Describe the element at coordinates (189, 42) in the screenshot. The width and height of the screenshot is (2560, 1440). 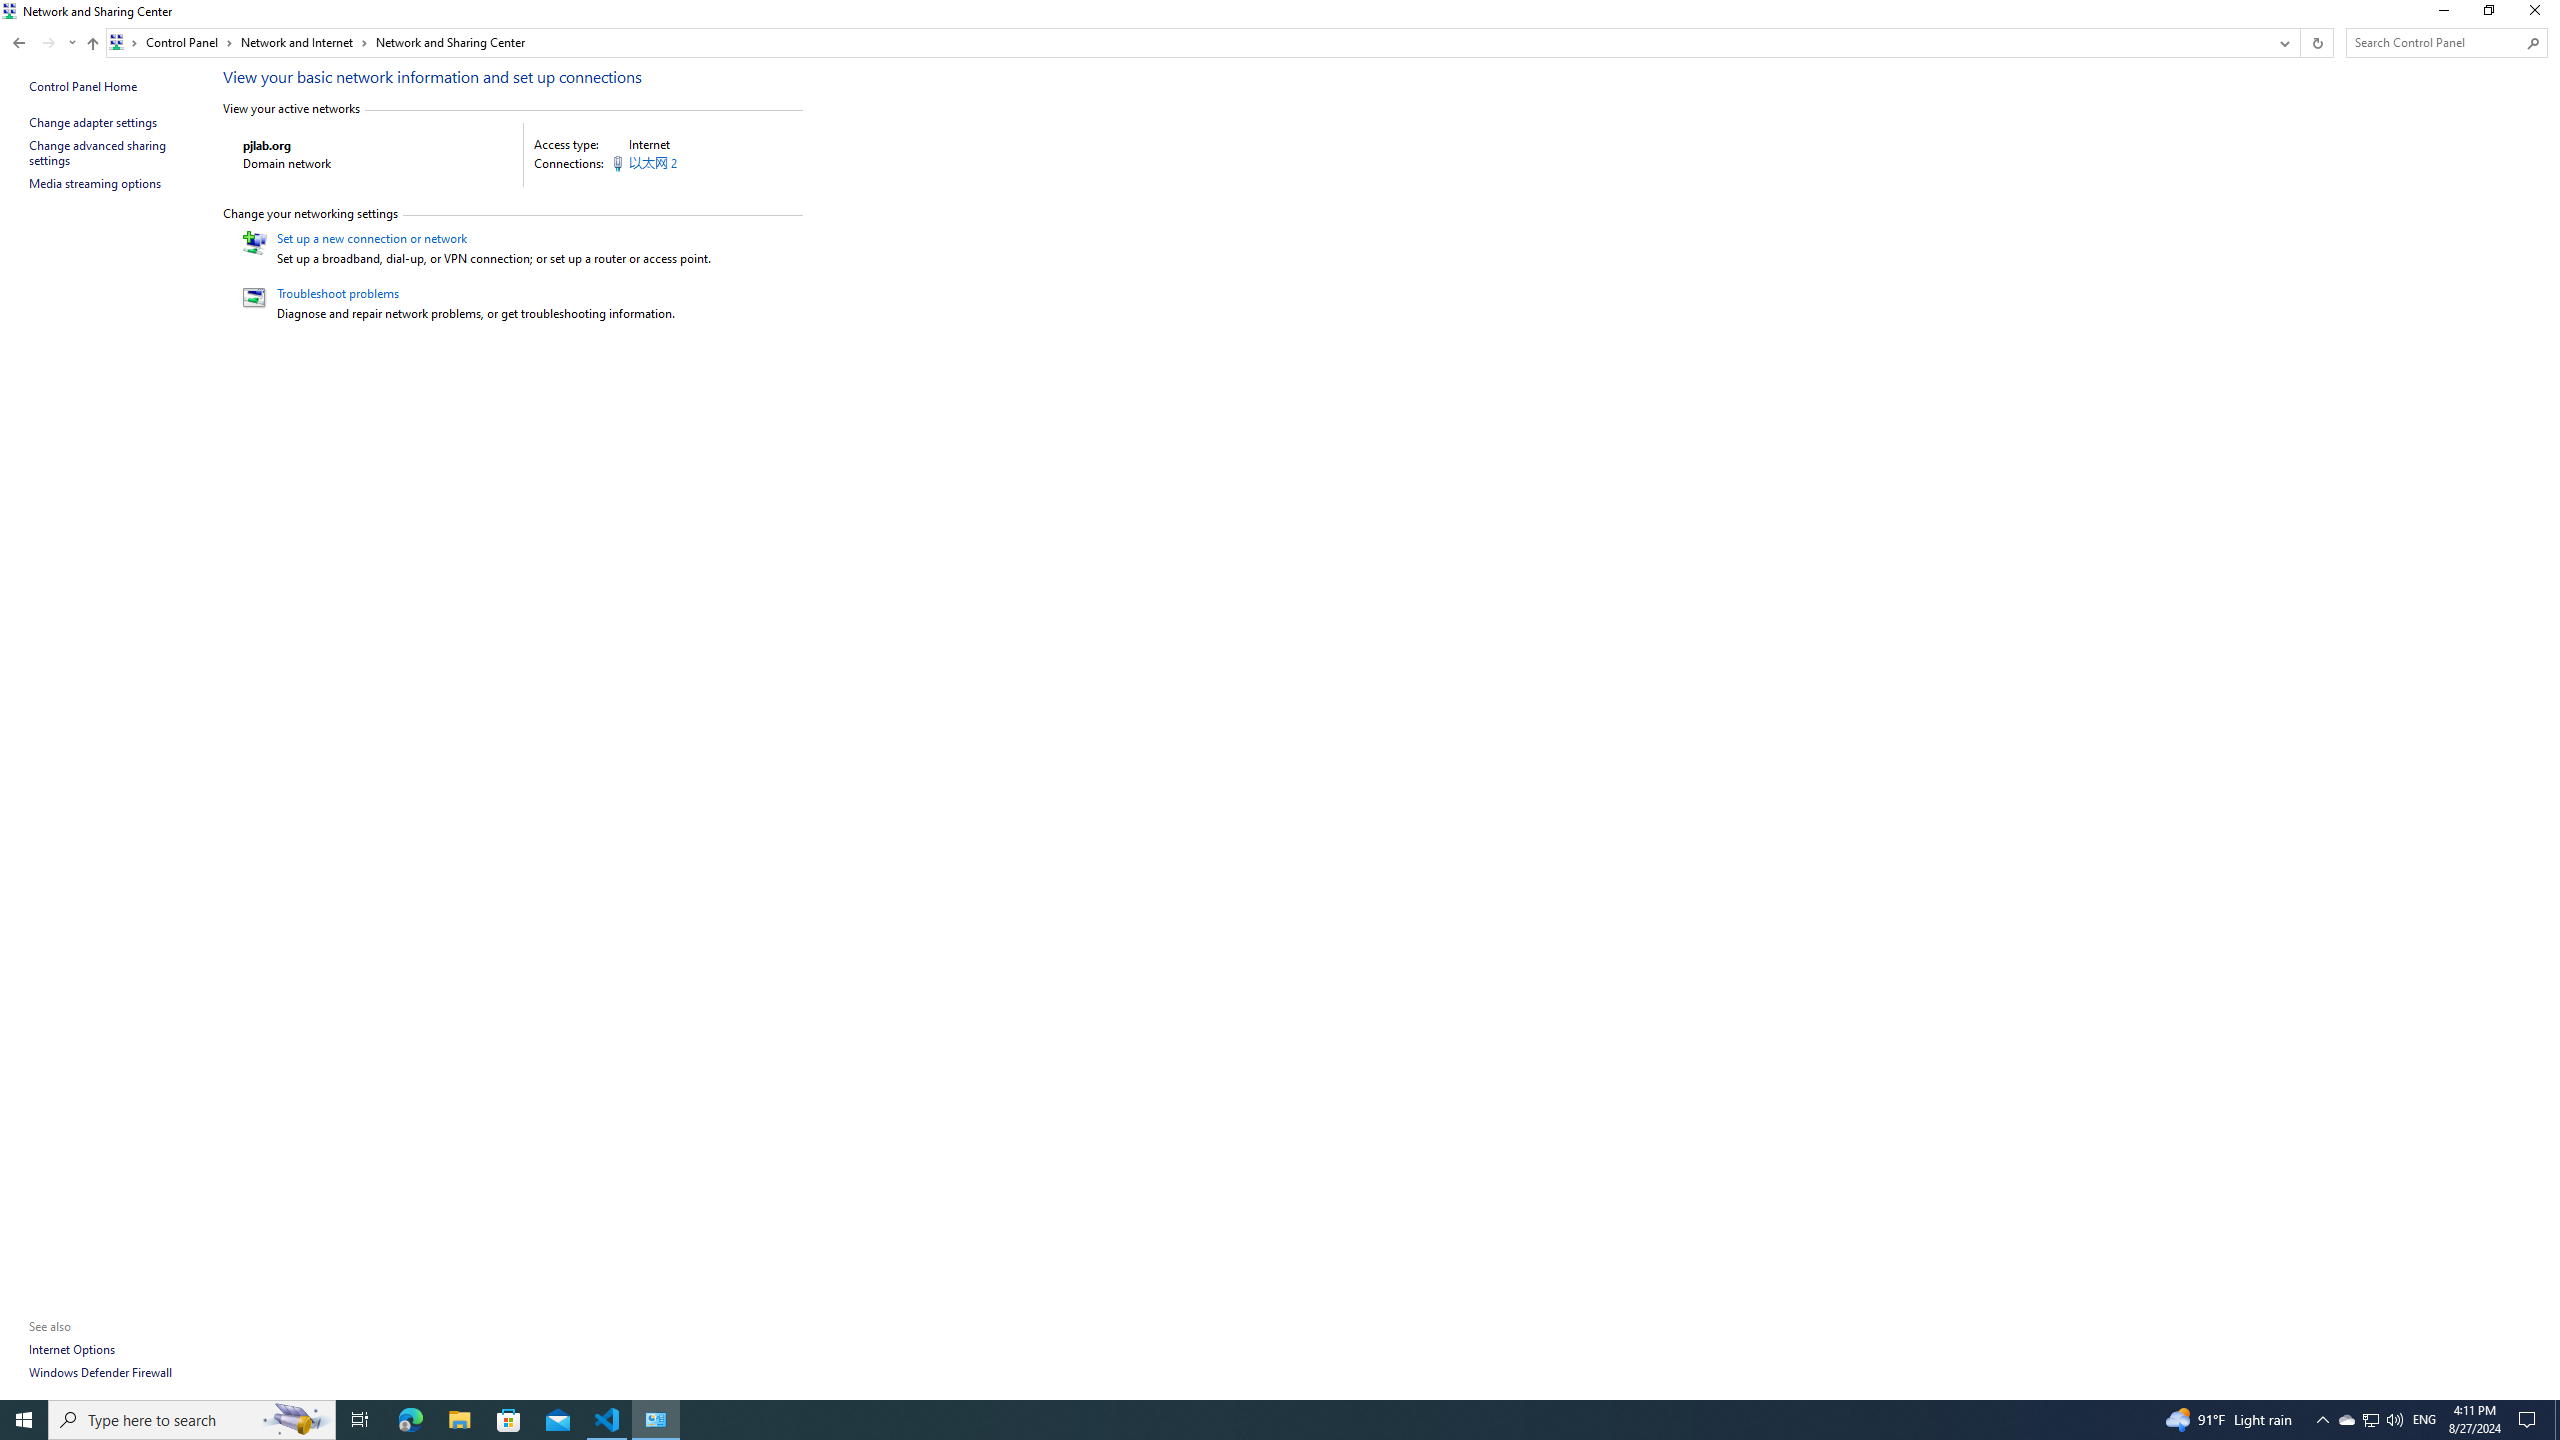
I see `Control Panel` at that location.